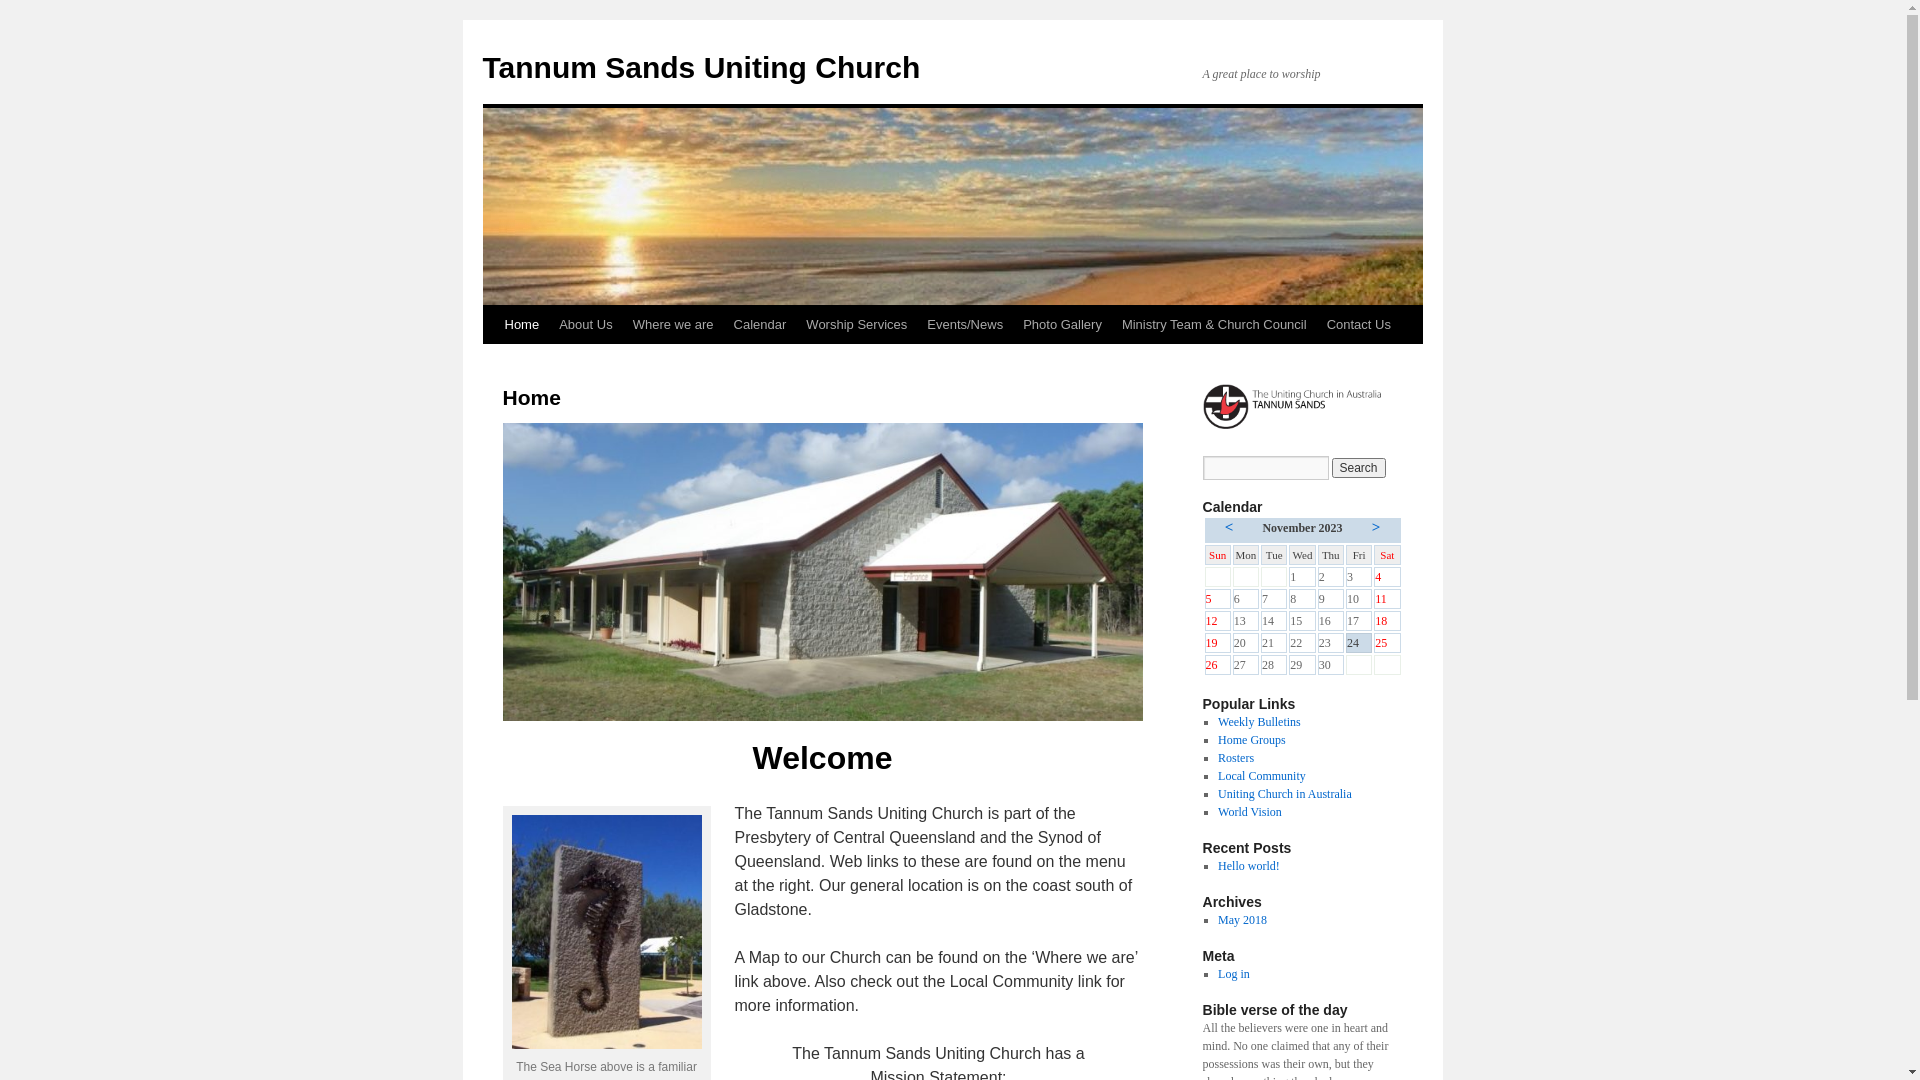 This screenshot has height=1080, width=1920. Describe the element at coordinates (674, 325) in the screenshot. I see `Where we are` at that location.